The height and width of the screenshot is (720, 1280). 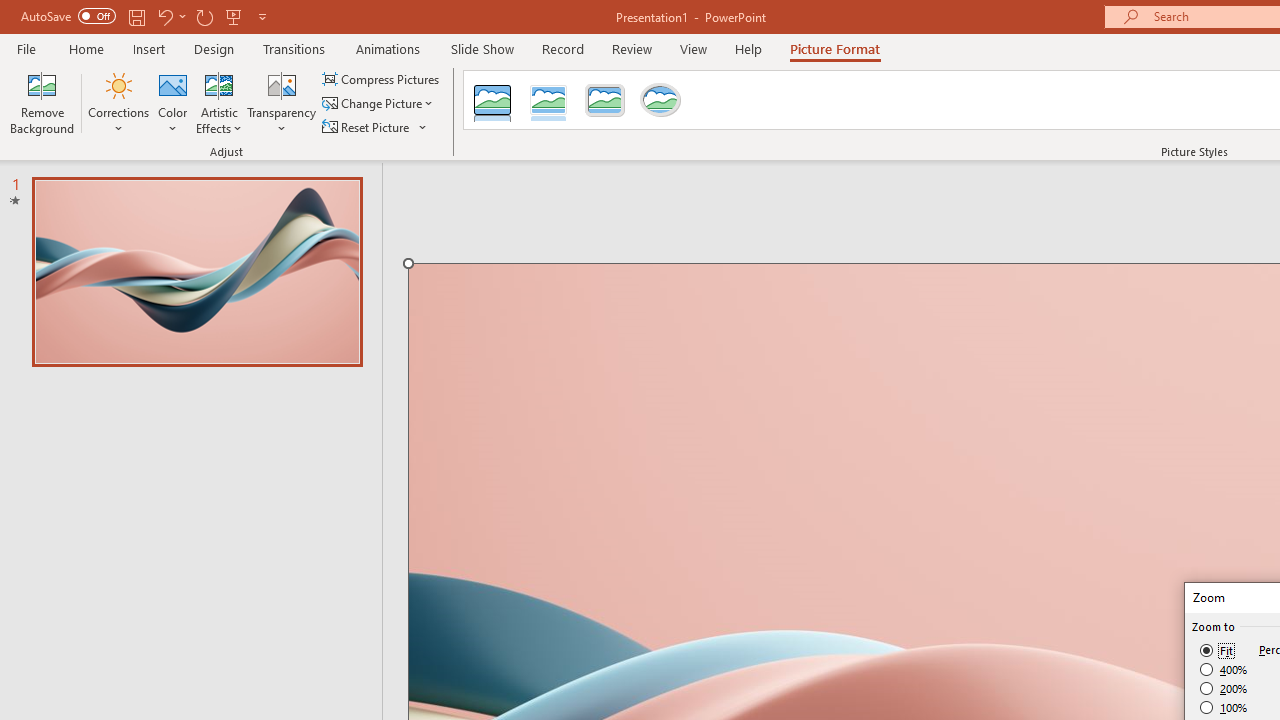 I want to click on Metal Oval, so click(x=660, y=100).